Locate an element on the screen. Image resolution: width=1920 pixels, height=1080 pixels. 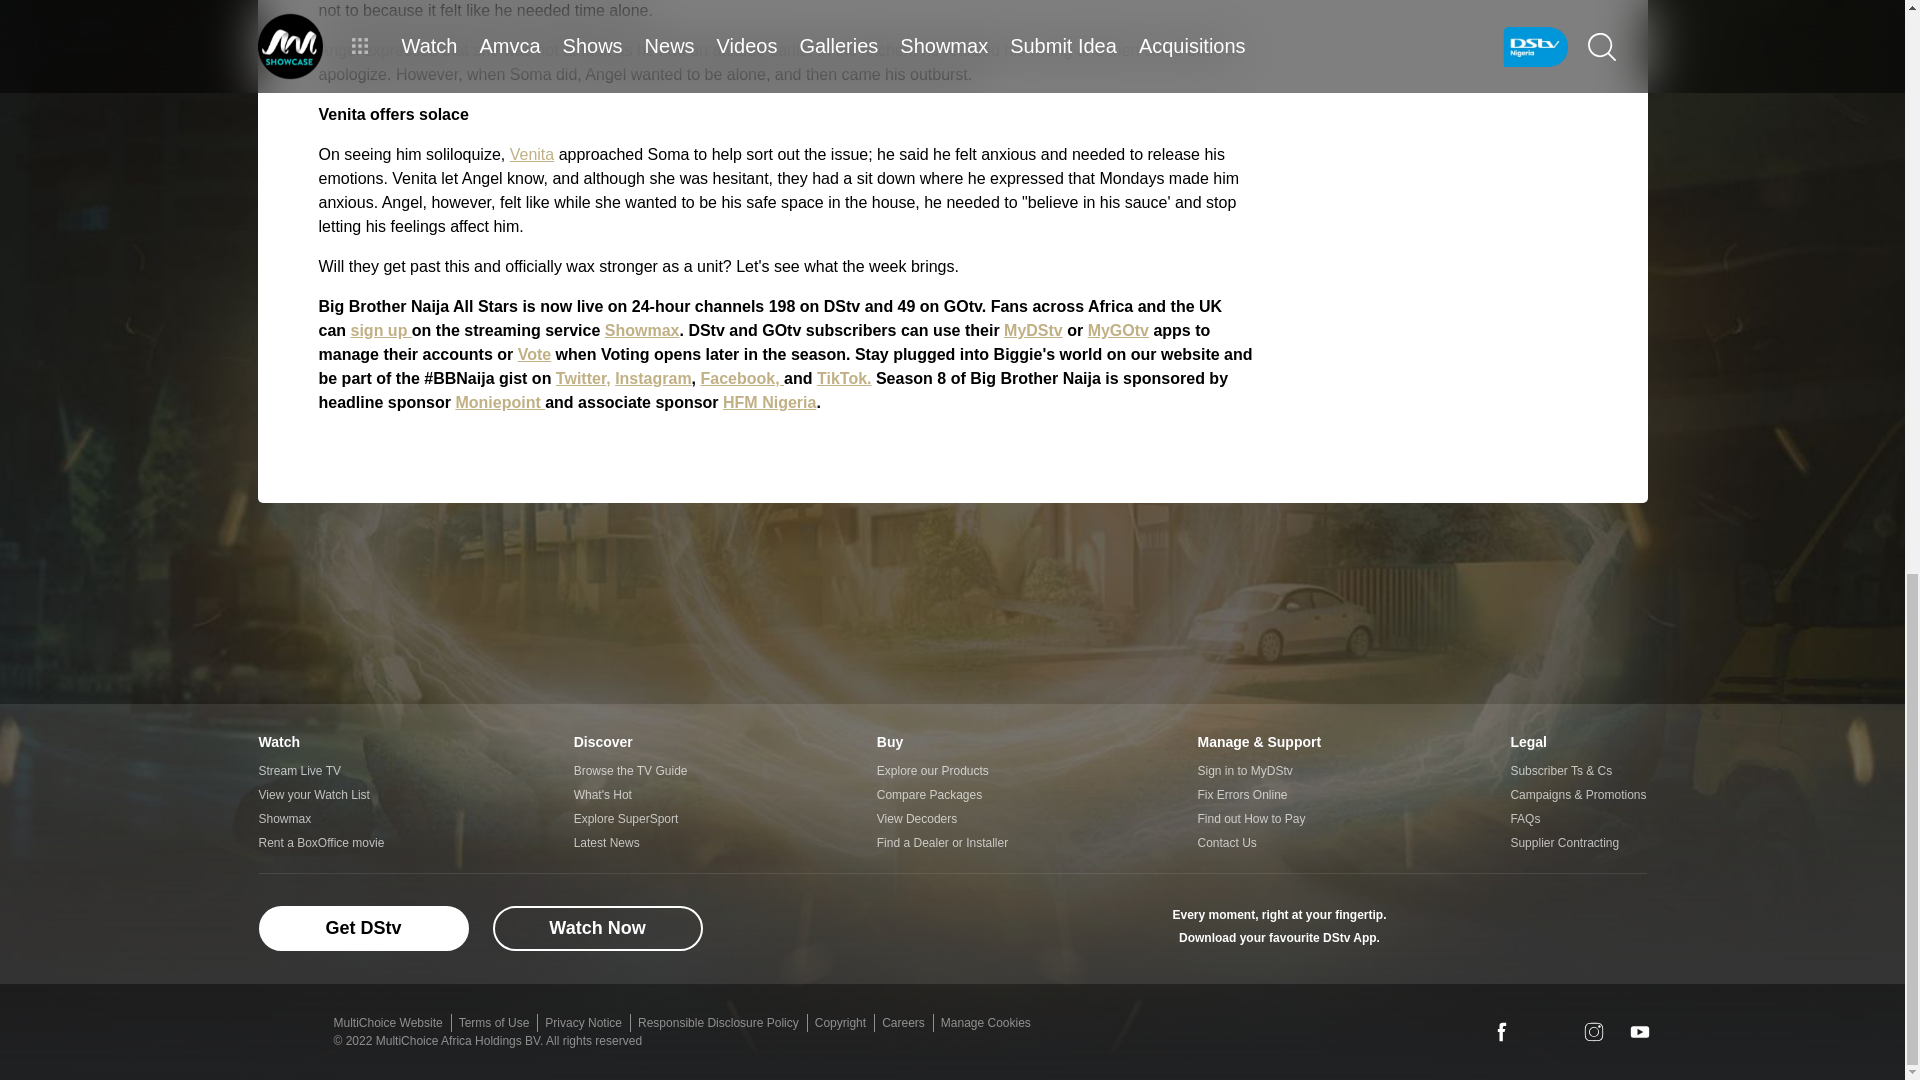
Stream with DStv is located at coordinates (1426, 927).